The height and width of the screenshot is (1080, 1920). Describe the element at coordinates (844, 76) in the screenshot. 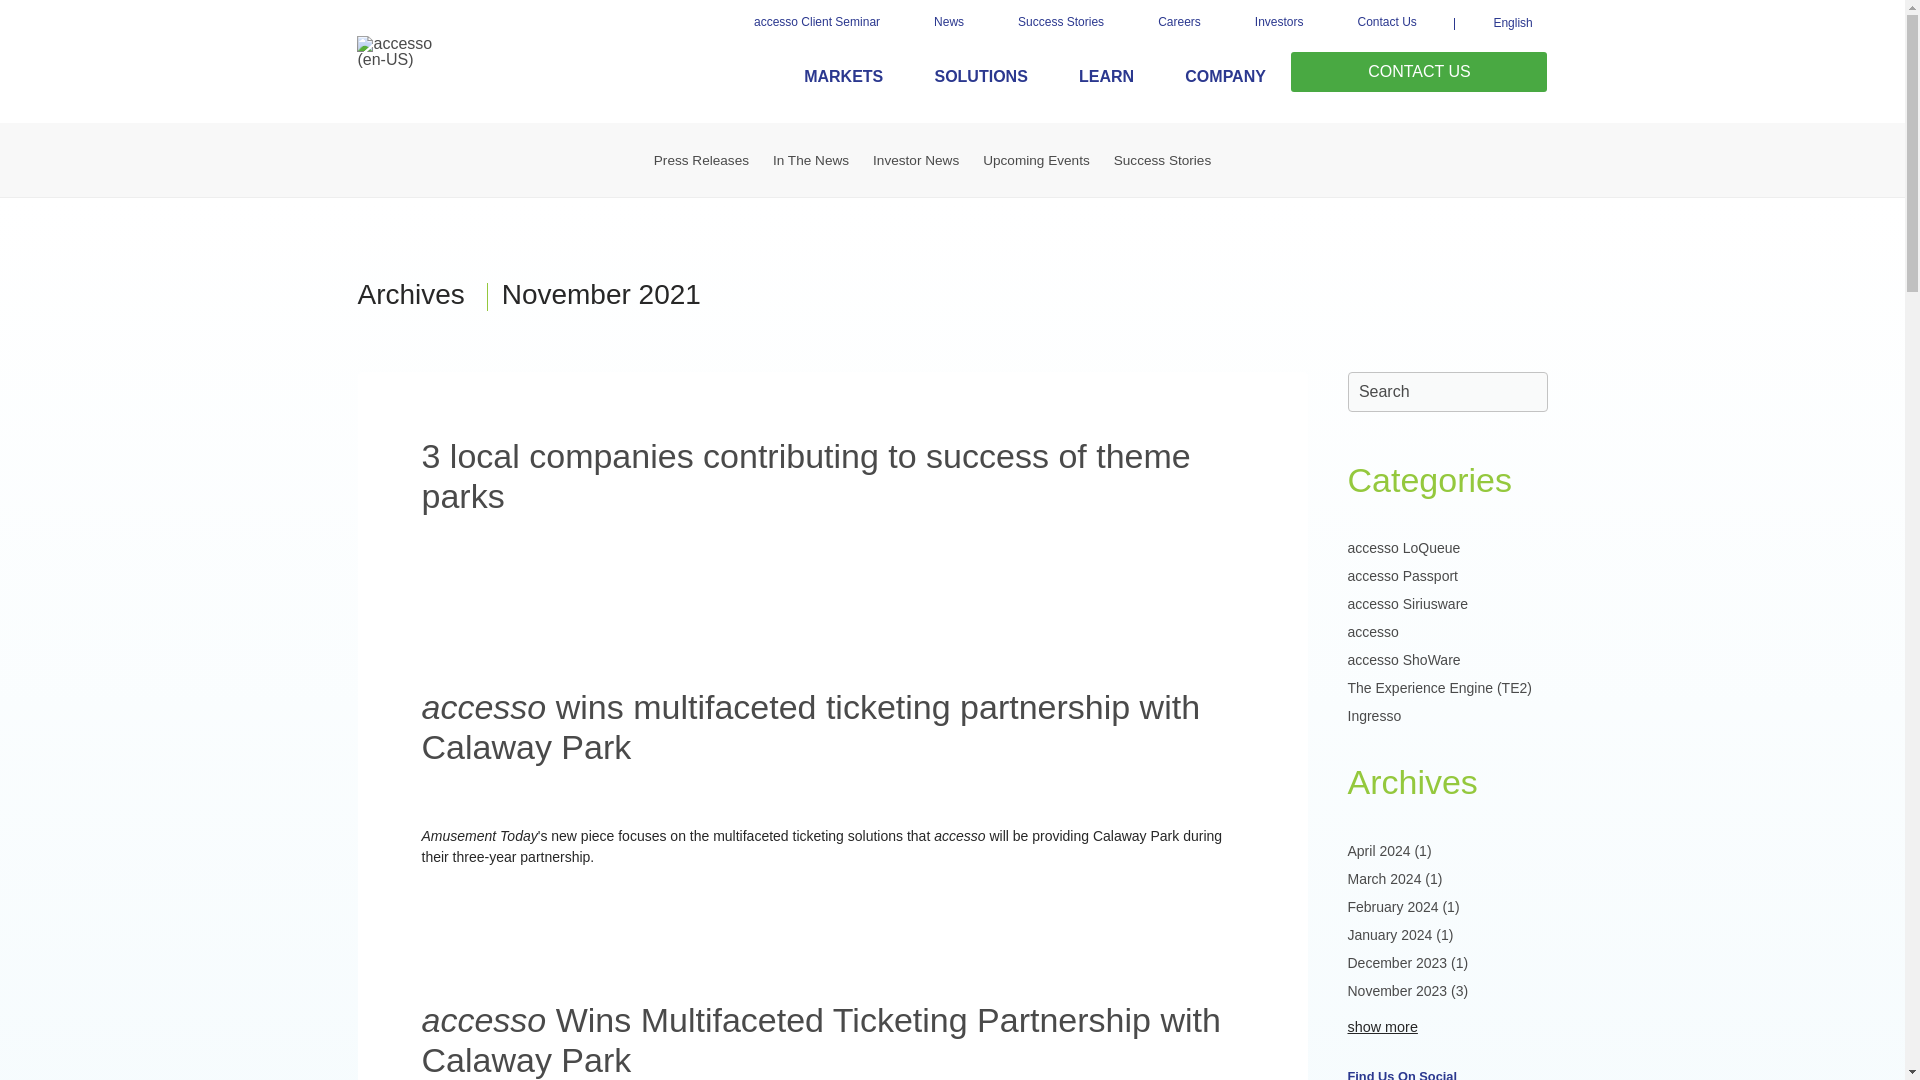

I see `MARKETS` at that location.